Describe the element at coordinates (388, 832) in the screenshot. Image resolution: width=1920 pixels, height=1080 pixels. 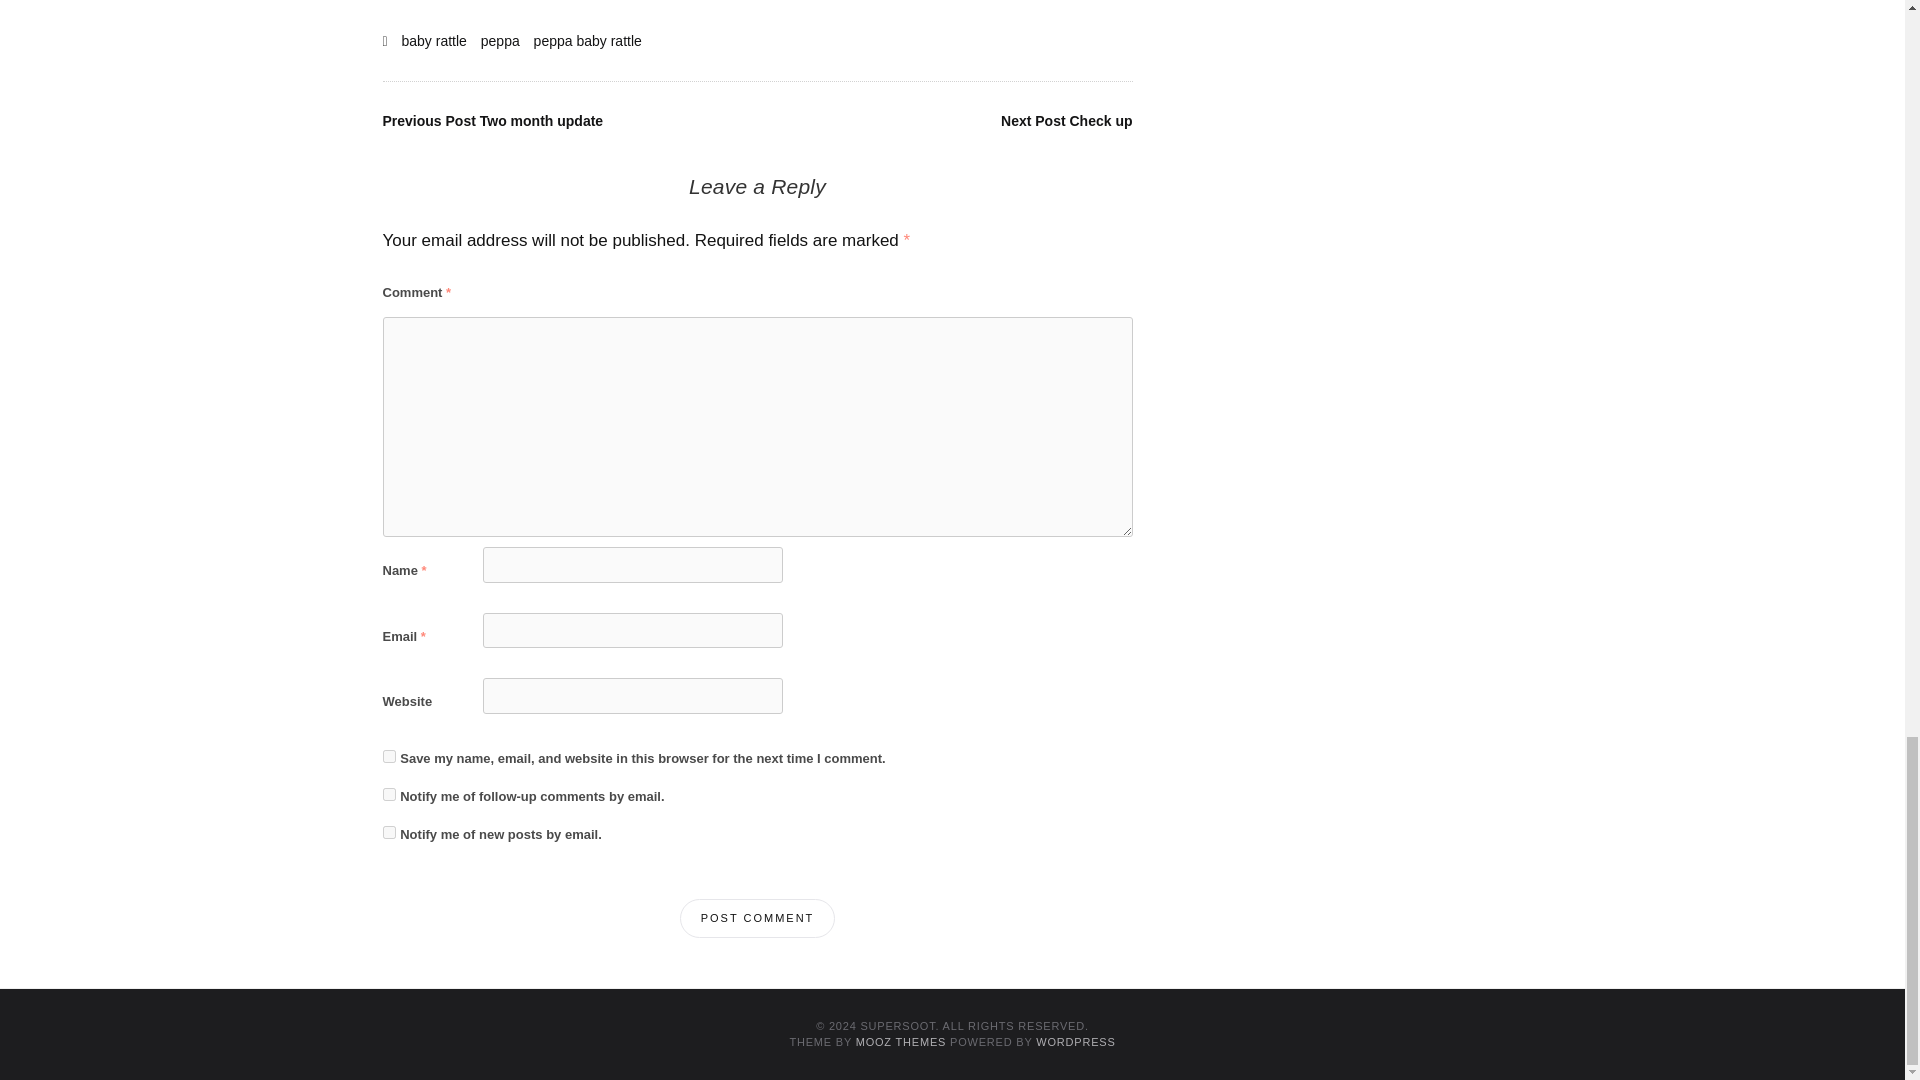
I see `subscribe` at that location.